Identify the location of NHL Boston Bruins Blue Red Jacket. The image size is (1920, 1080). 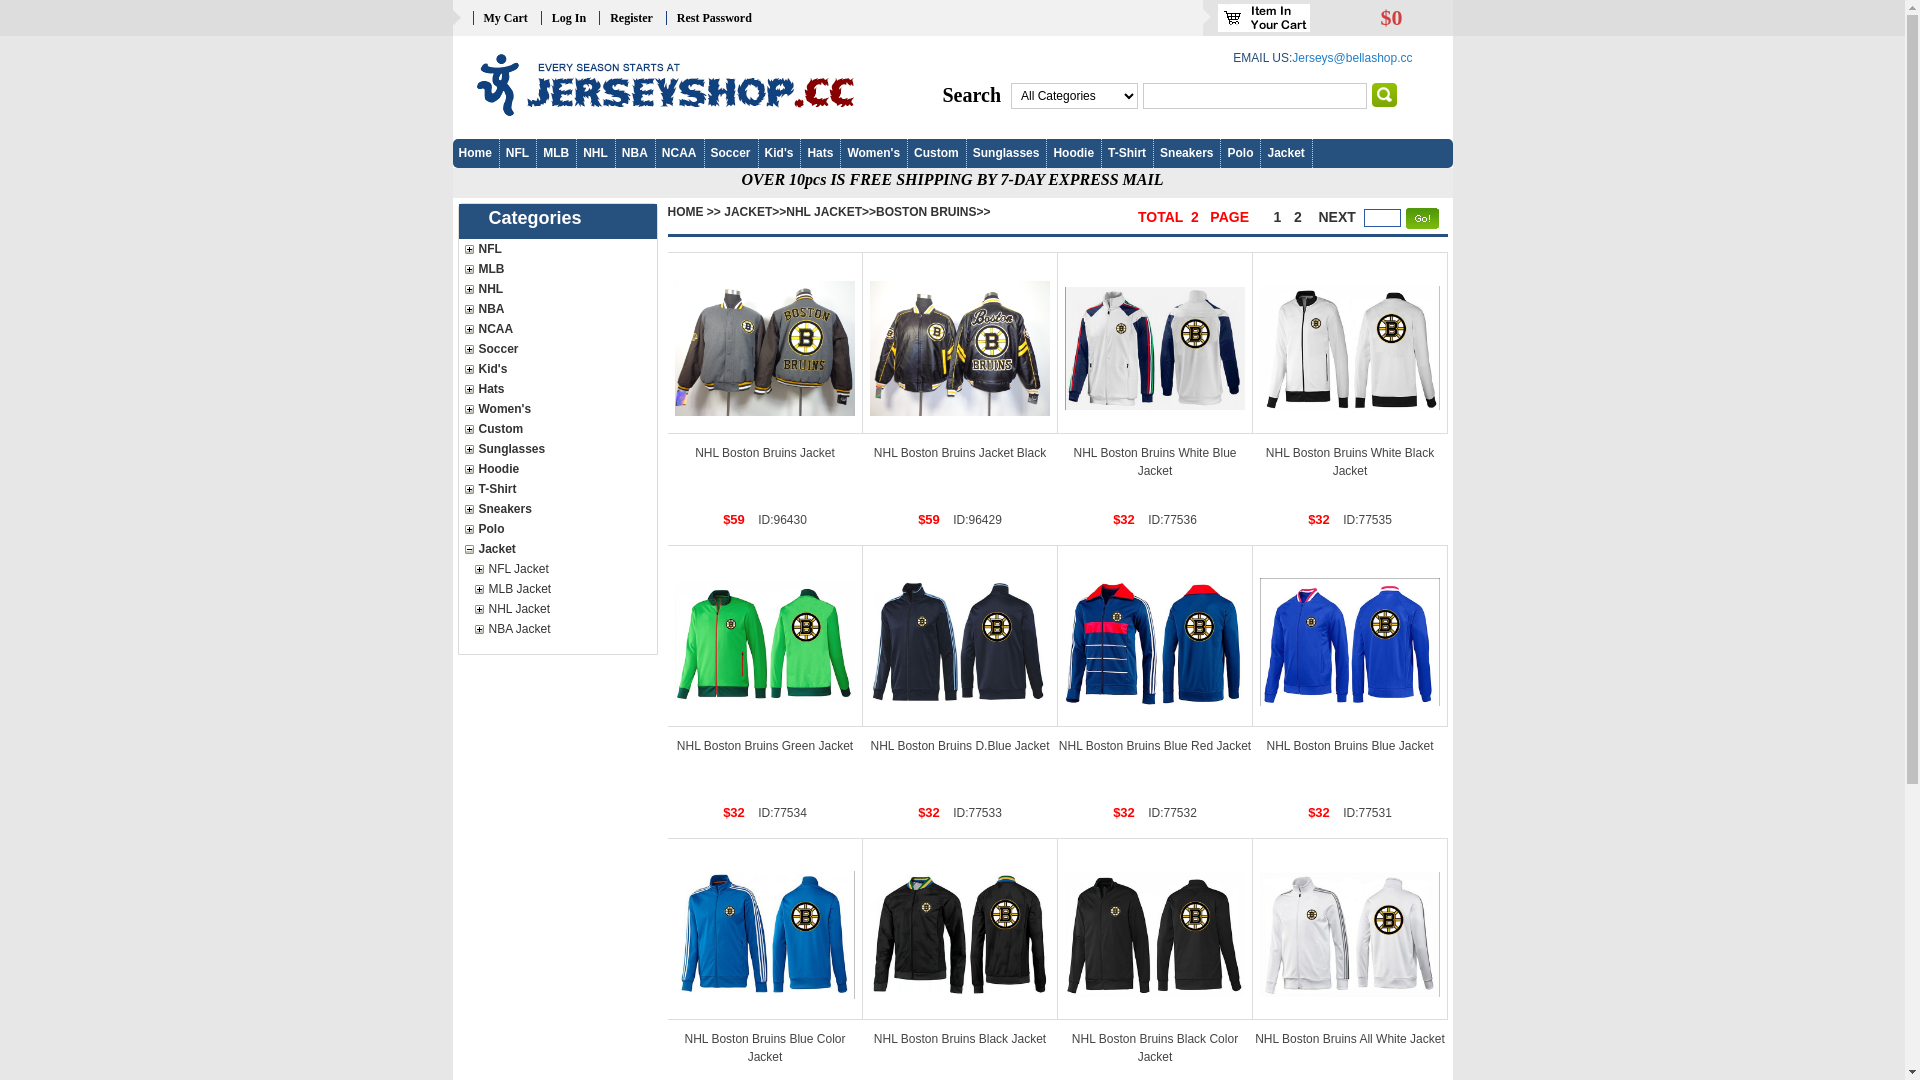
(1154, 642).